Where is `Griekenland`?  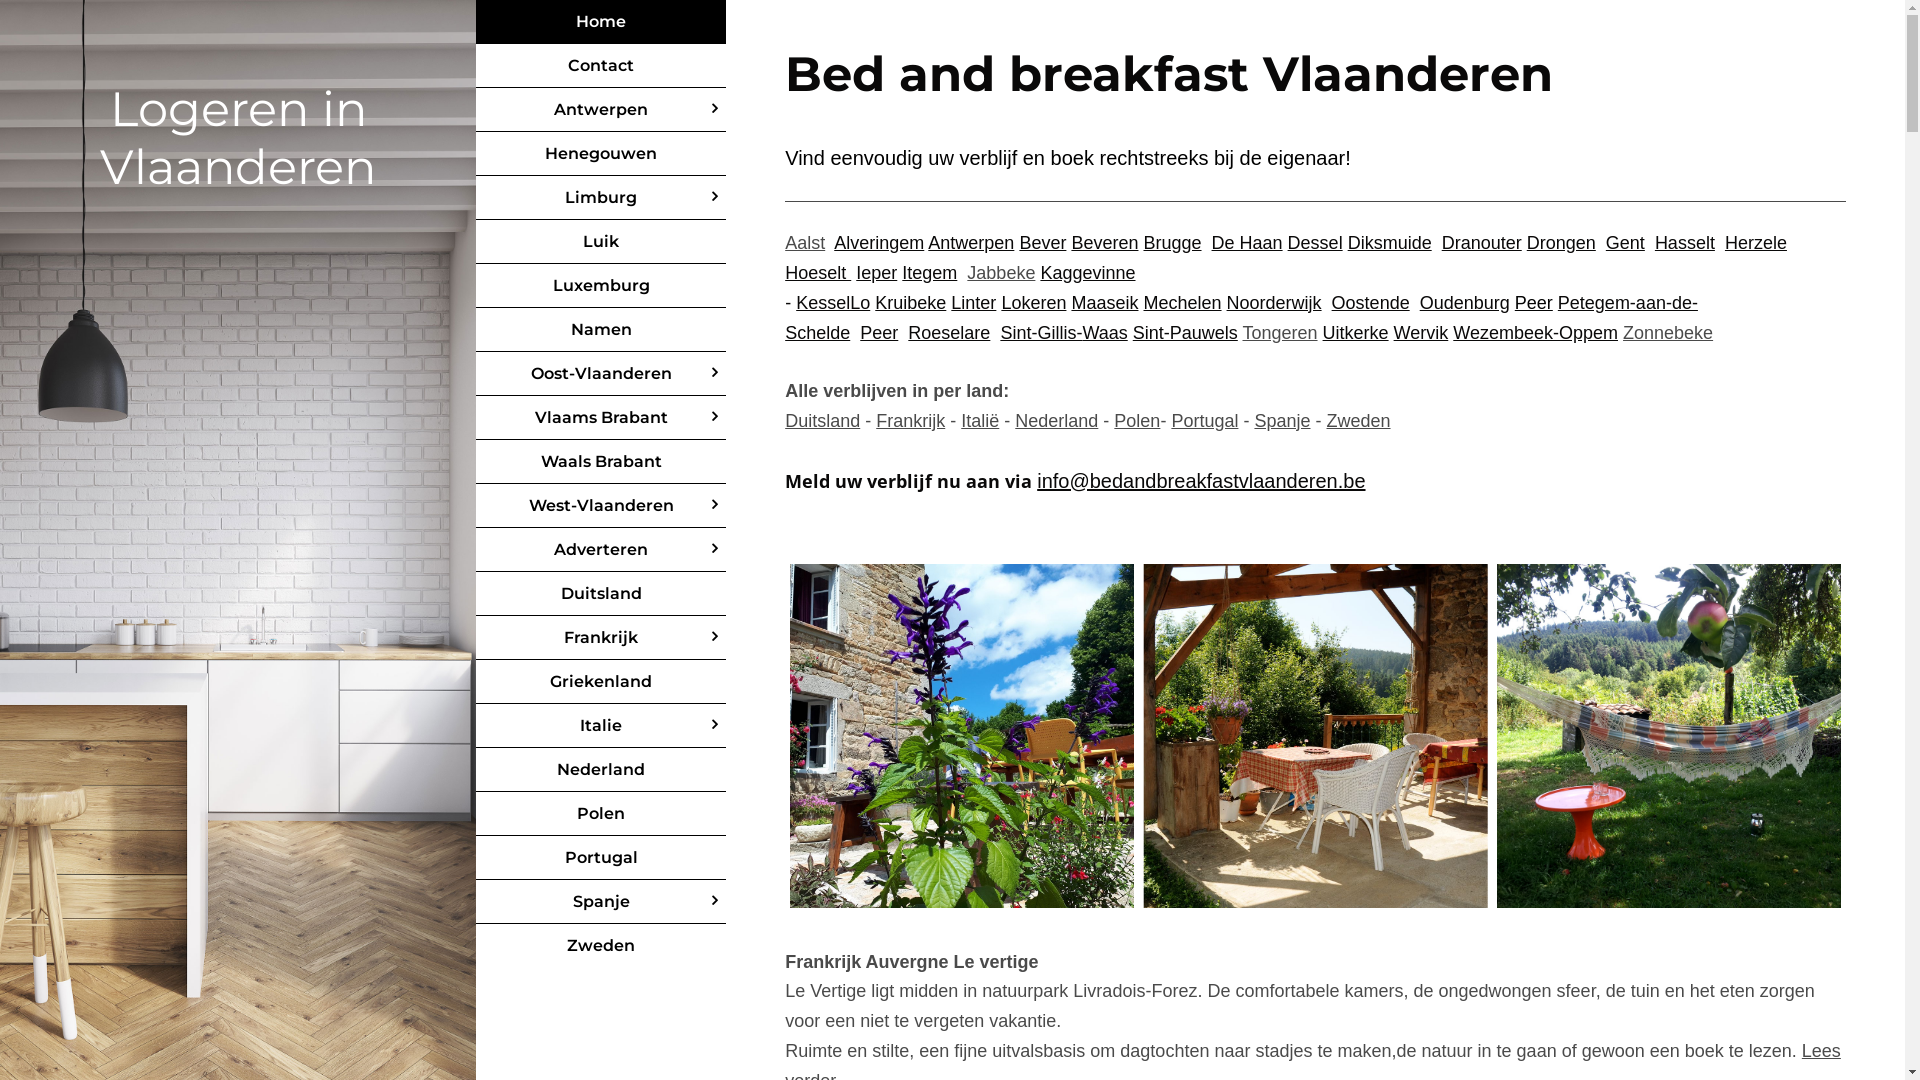
Griekenland is located at coordinates (601, 682).